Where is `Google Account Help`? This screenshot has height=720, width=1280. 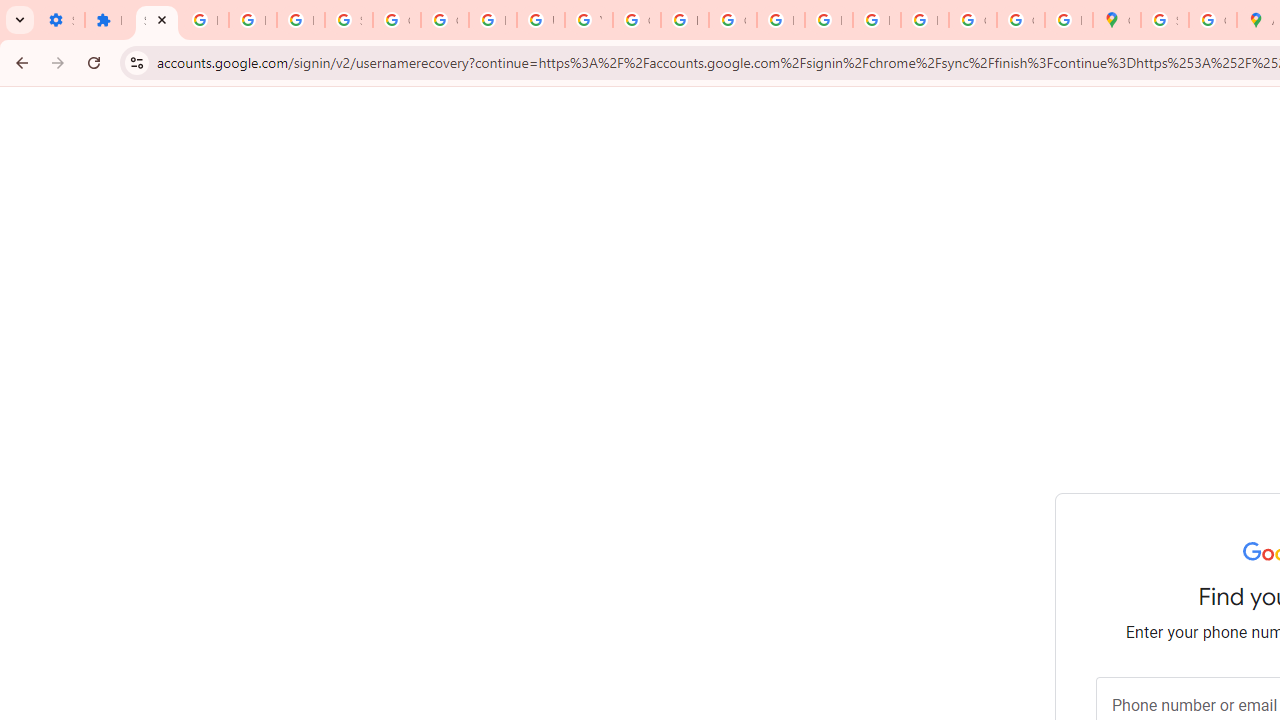 Google Account Help is located at coordinates (444, 20).